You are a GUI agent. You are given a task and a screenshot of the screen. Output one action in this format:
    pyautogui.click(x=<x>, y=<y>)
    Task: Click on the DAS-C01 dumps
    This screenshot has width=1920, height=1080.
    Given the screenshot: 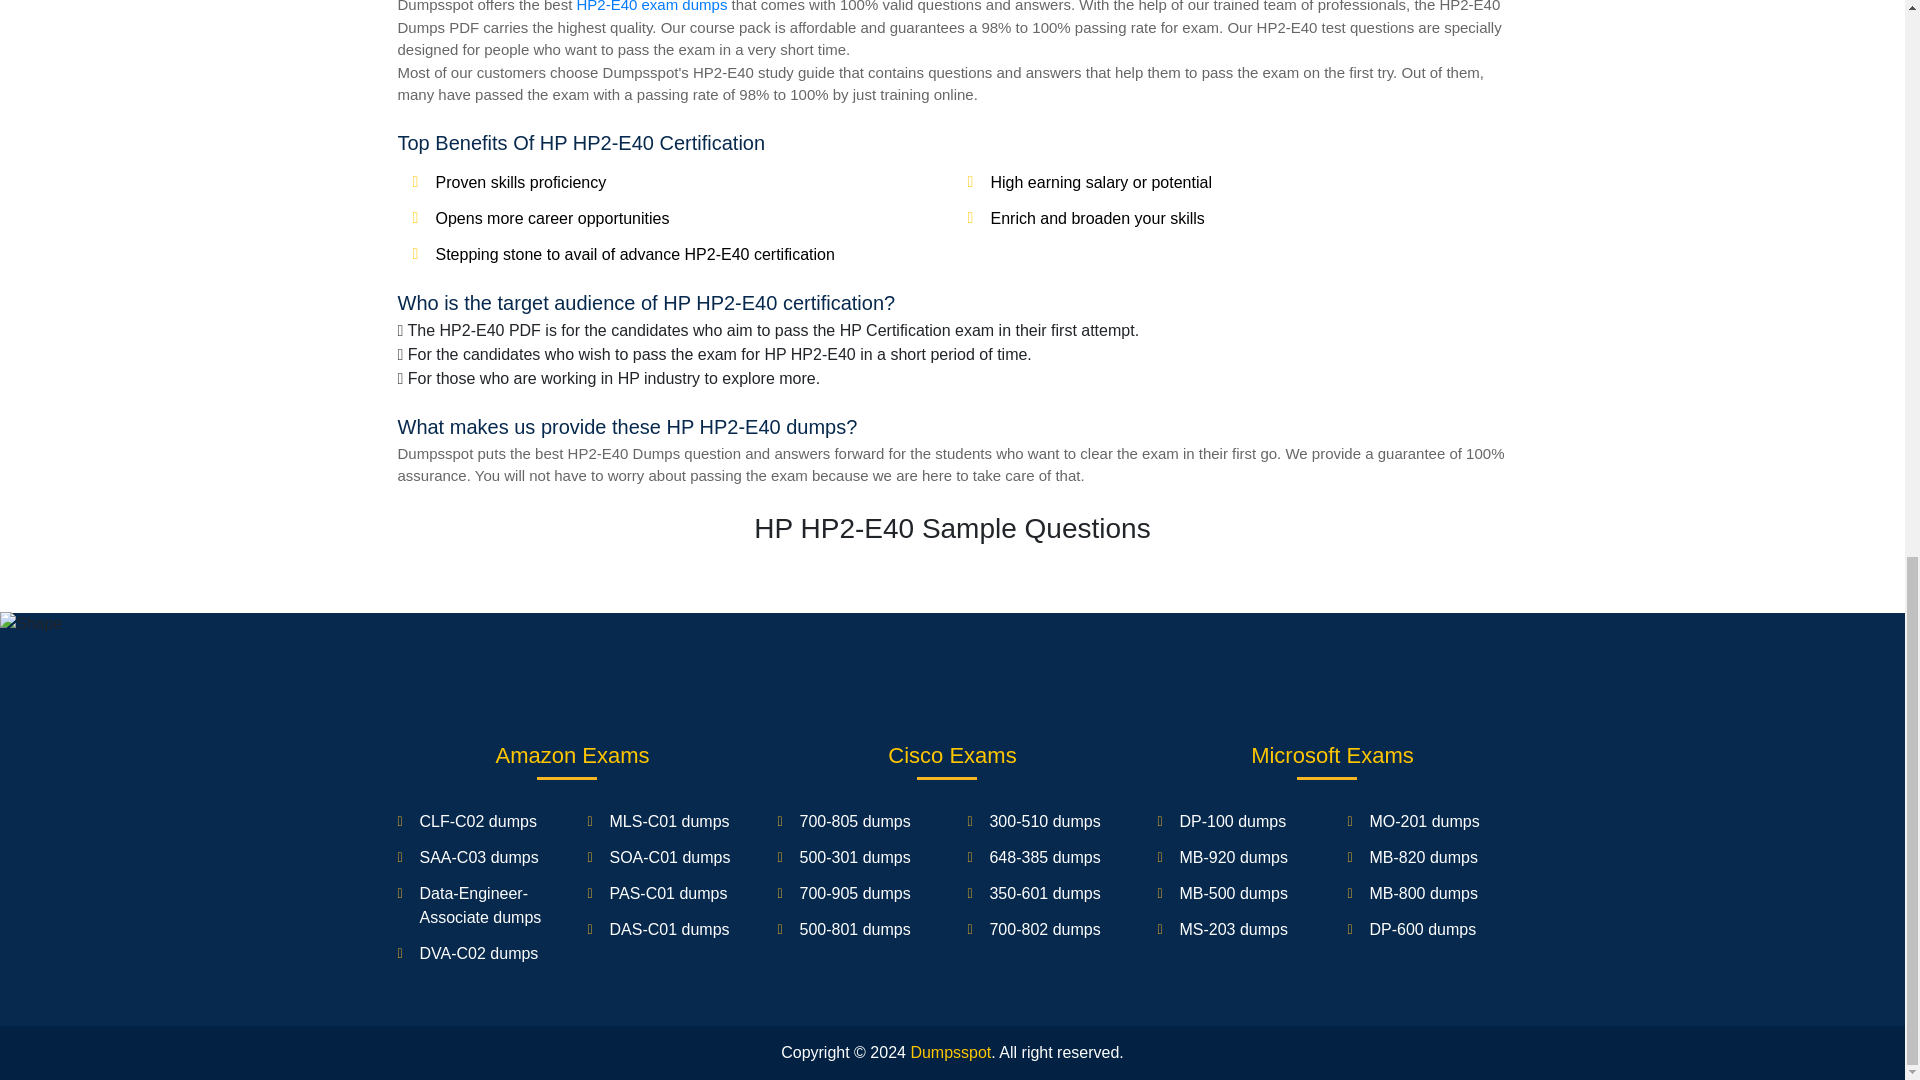 What is the action you would take?
    pyautogui.click(x=668, y=930)
    